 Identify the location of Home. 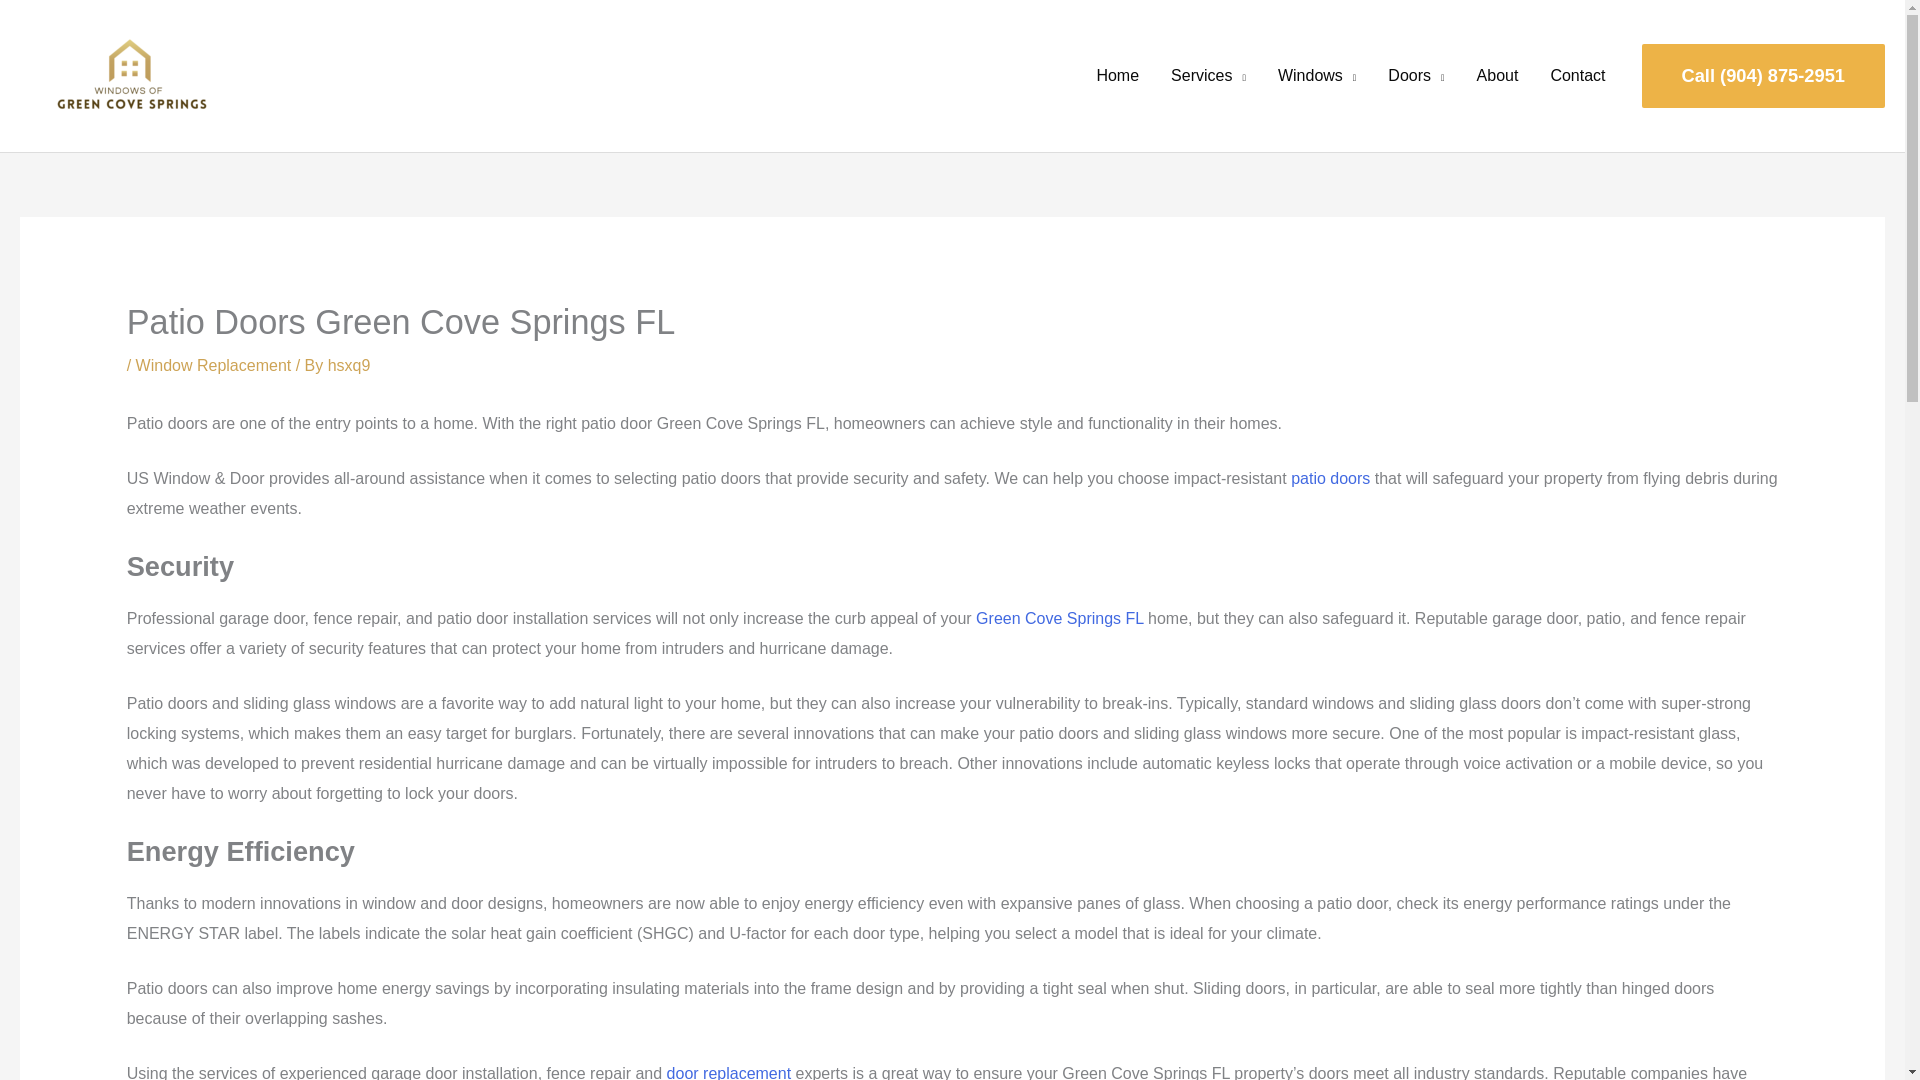
(1117, 76).